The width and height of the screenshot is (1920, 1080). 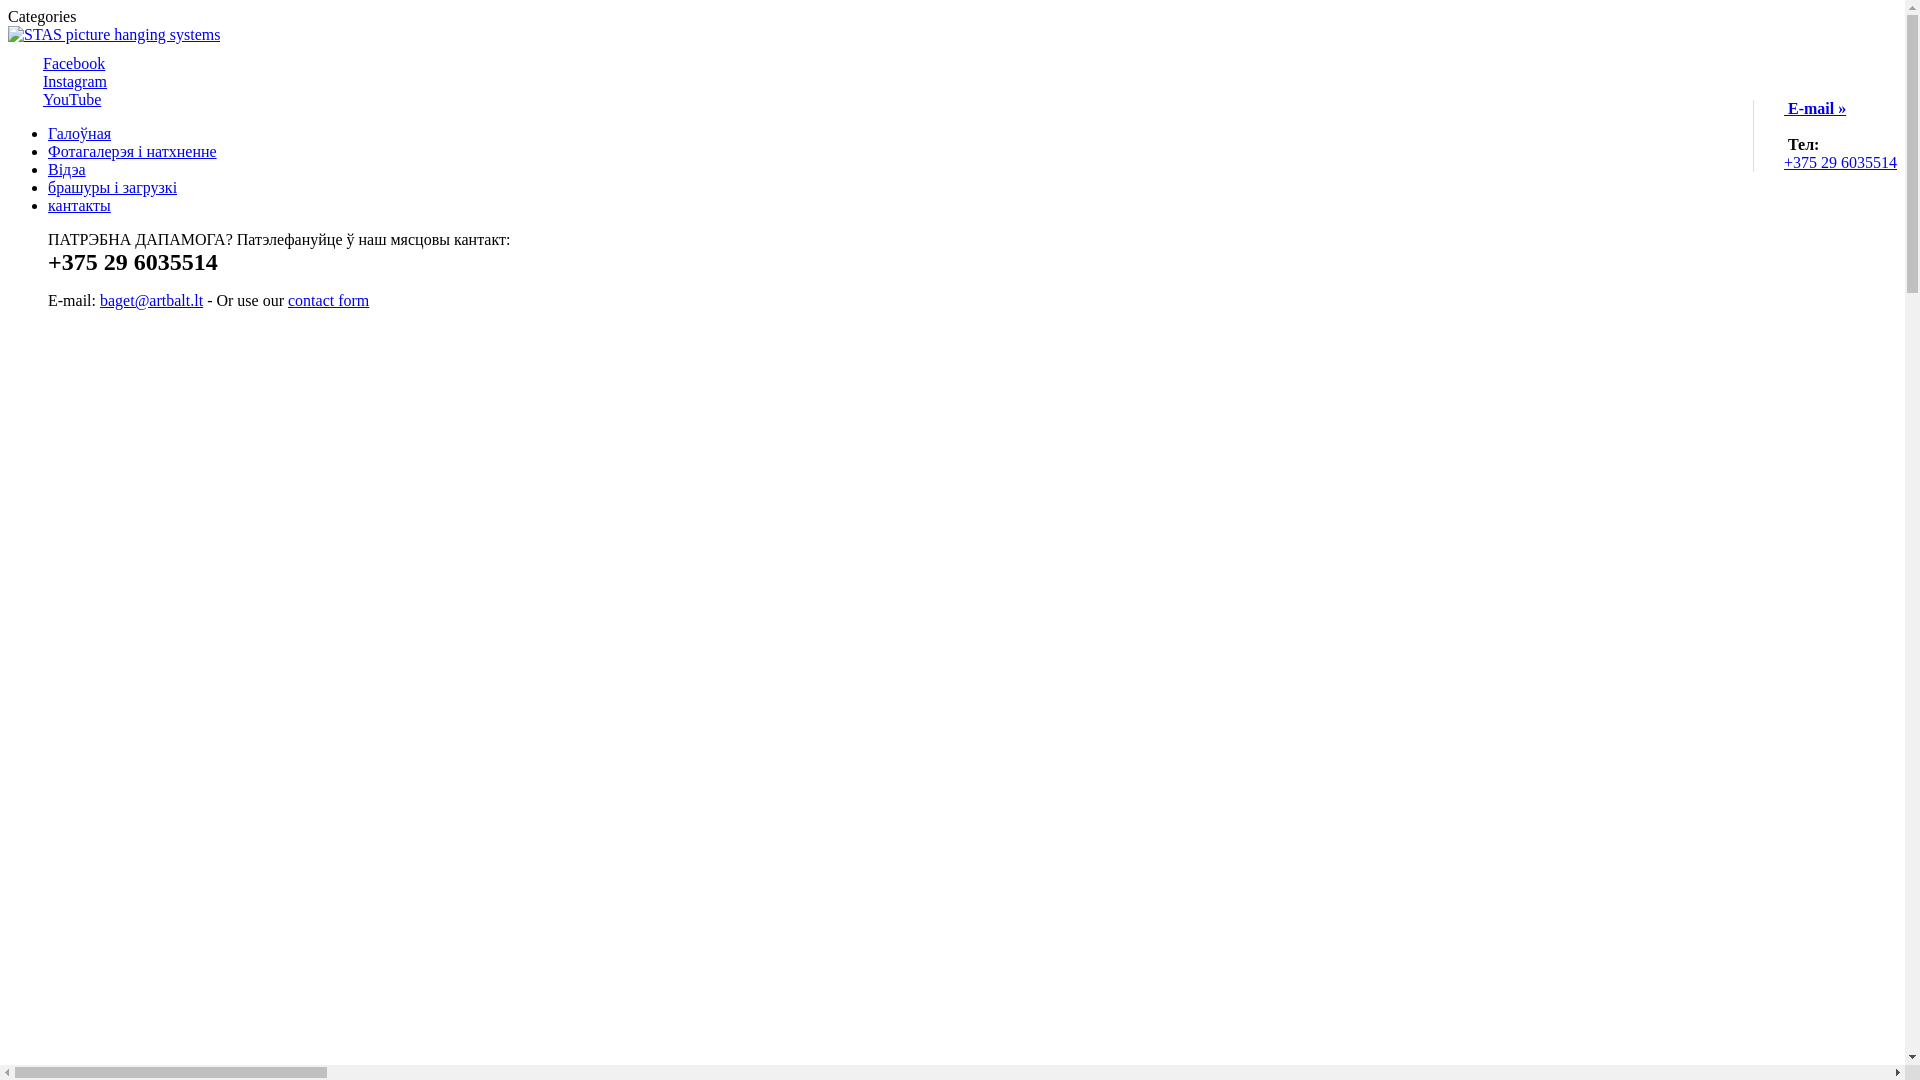 What do you see at coordinates (328, 300) in the screenshot?
I see `contact form` at bounding box center [328, 300].